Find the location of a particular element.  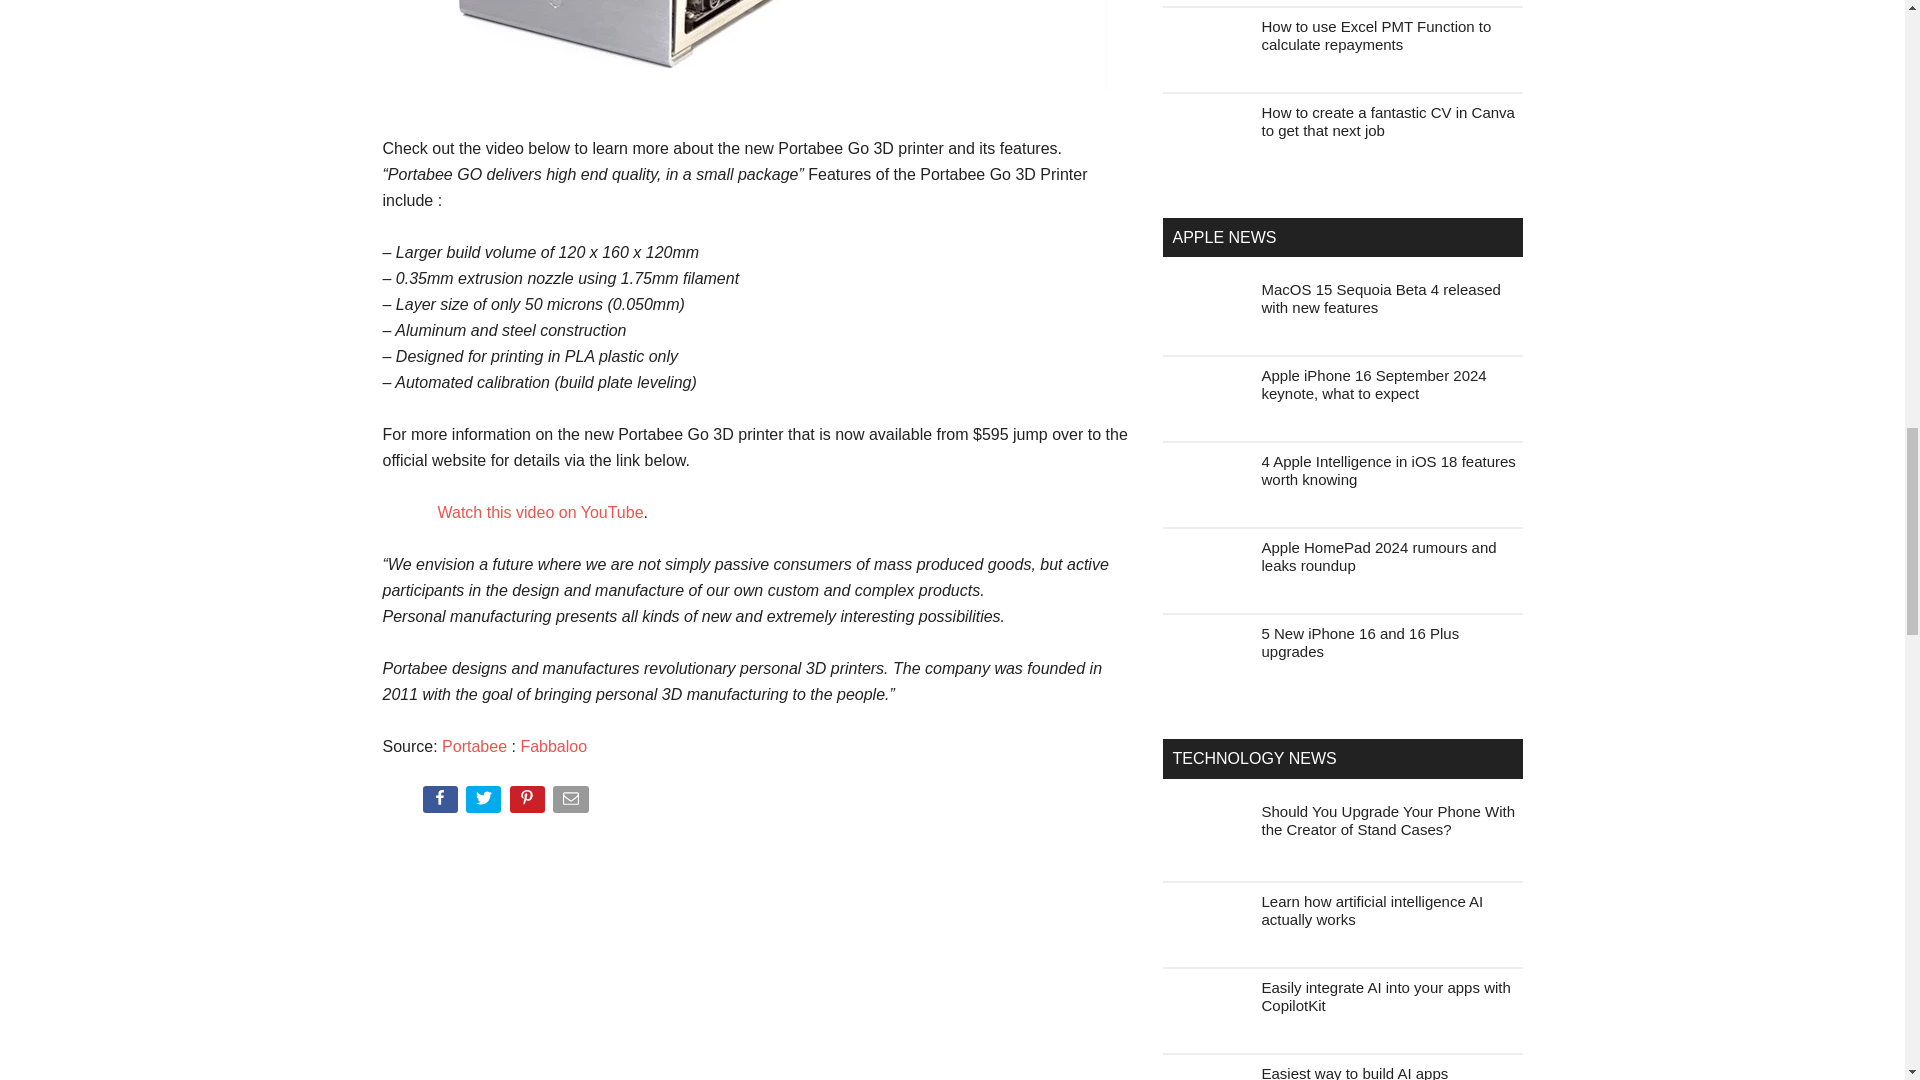

Fabbaloo is located at coordinates (554, 746).